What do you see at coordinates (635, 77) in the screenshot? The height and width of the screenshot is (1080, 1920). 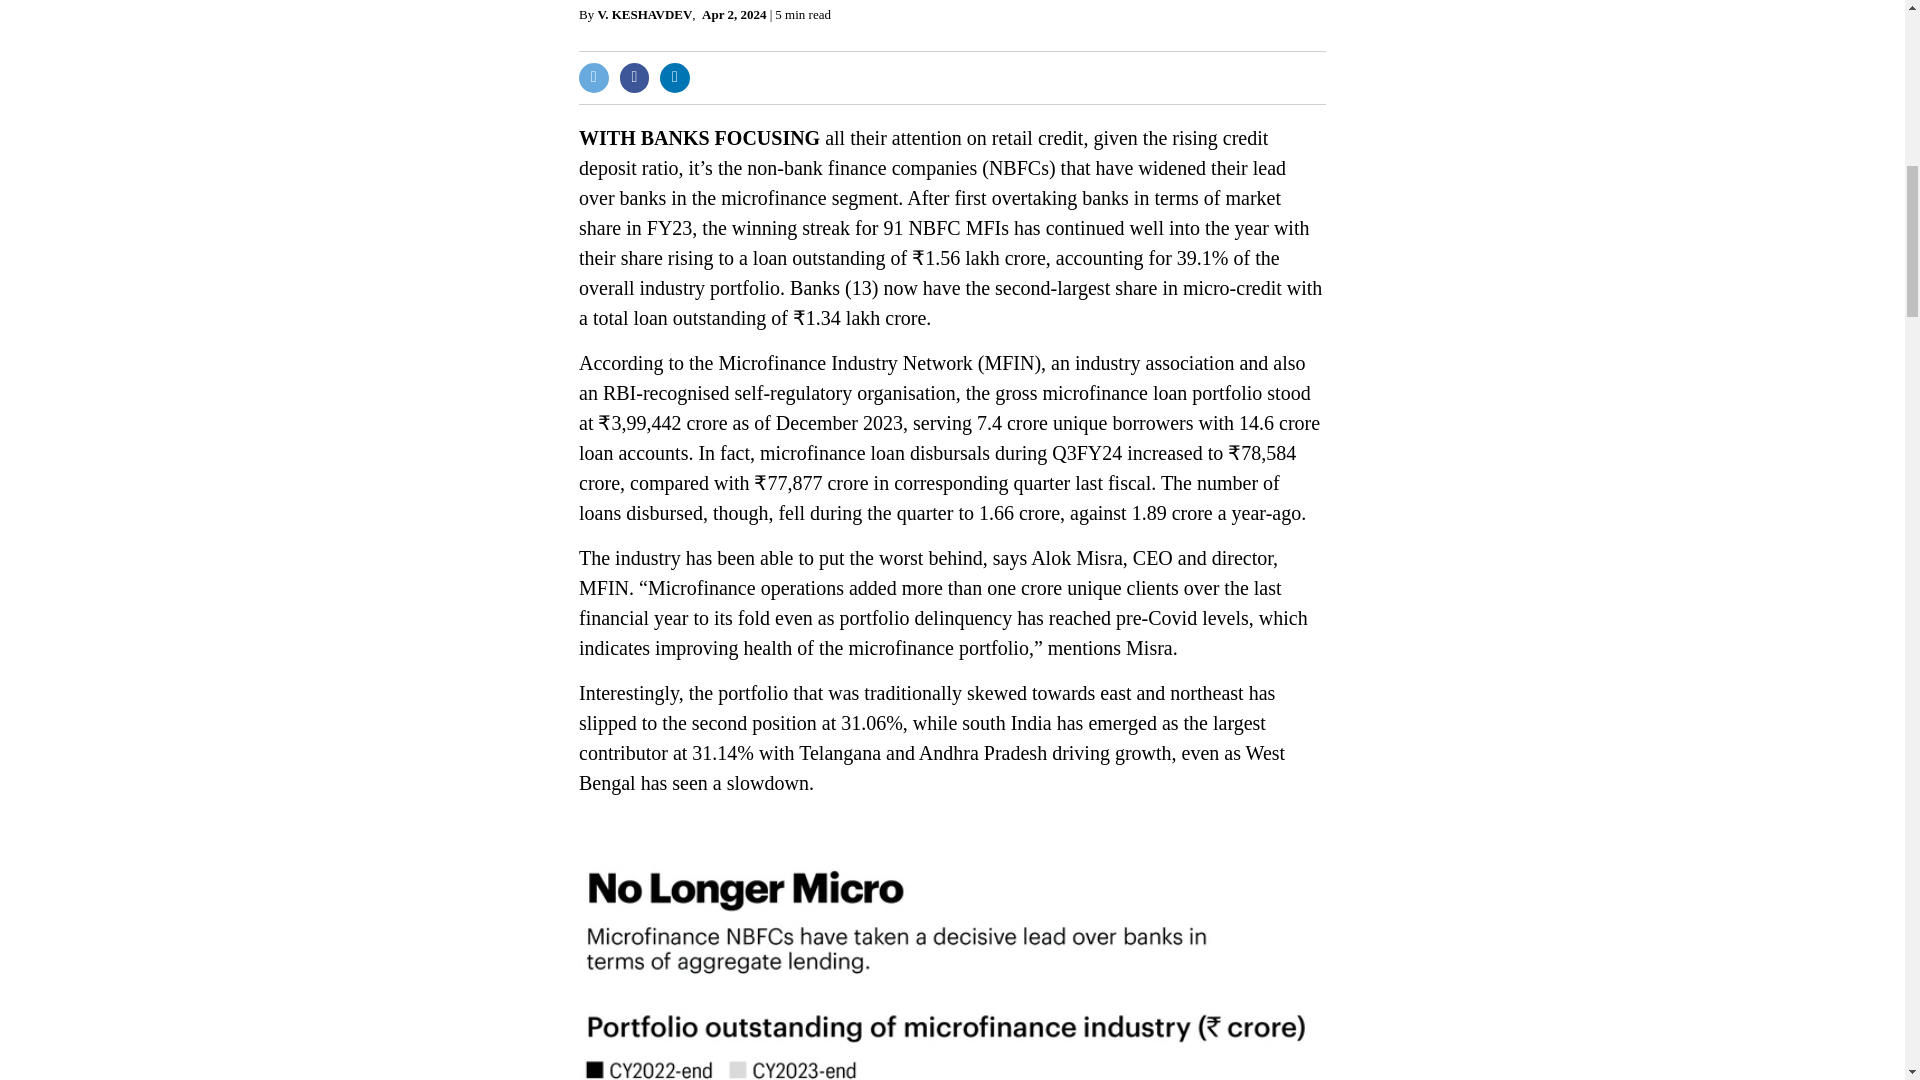 I see `Facebook` at bounding box center [635, 77].